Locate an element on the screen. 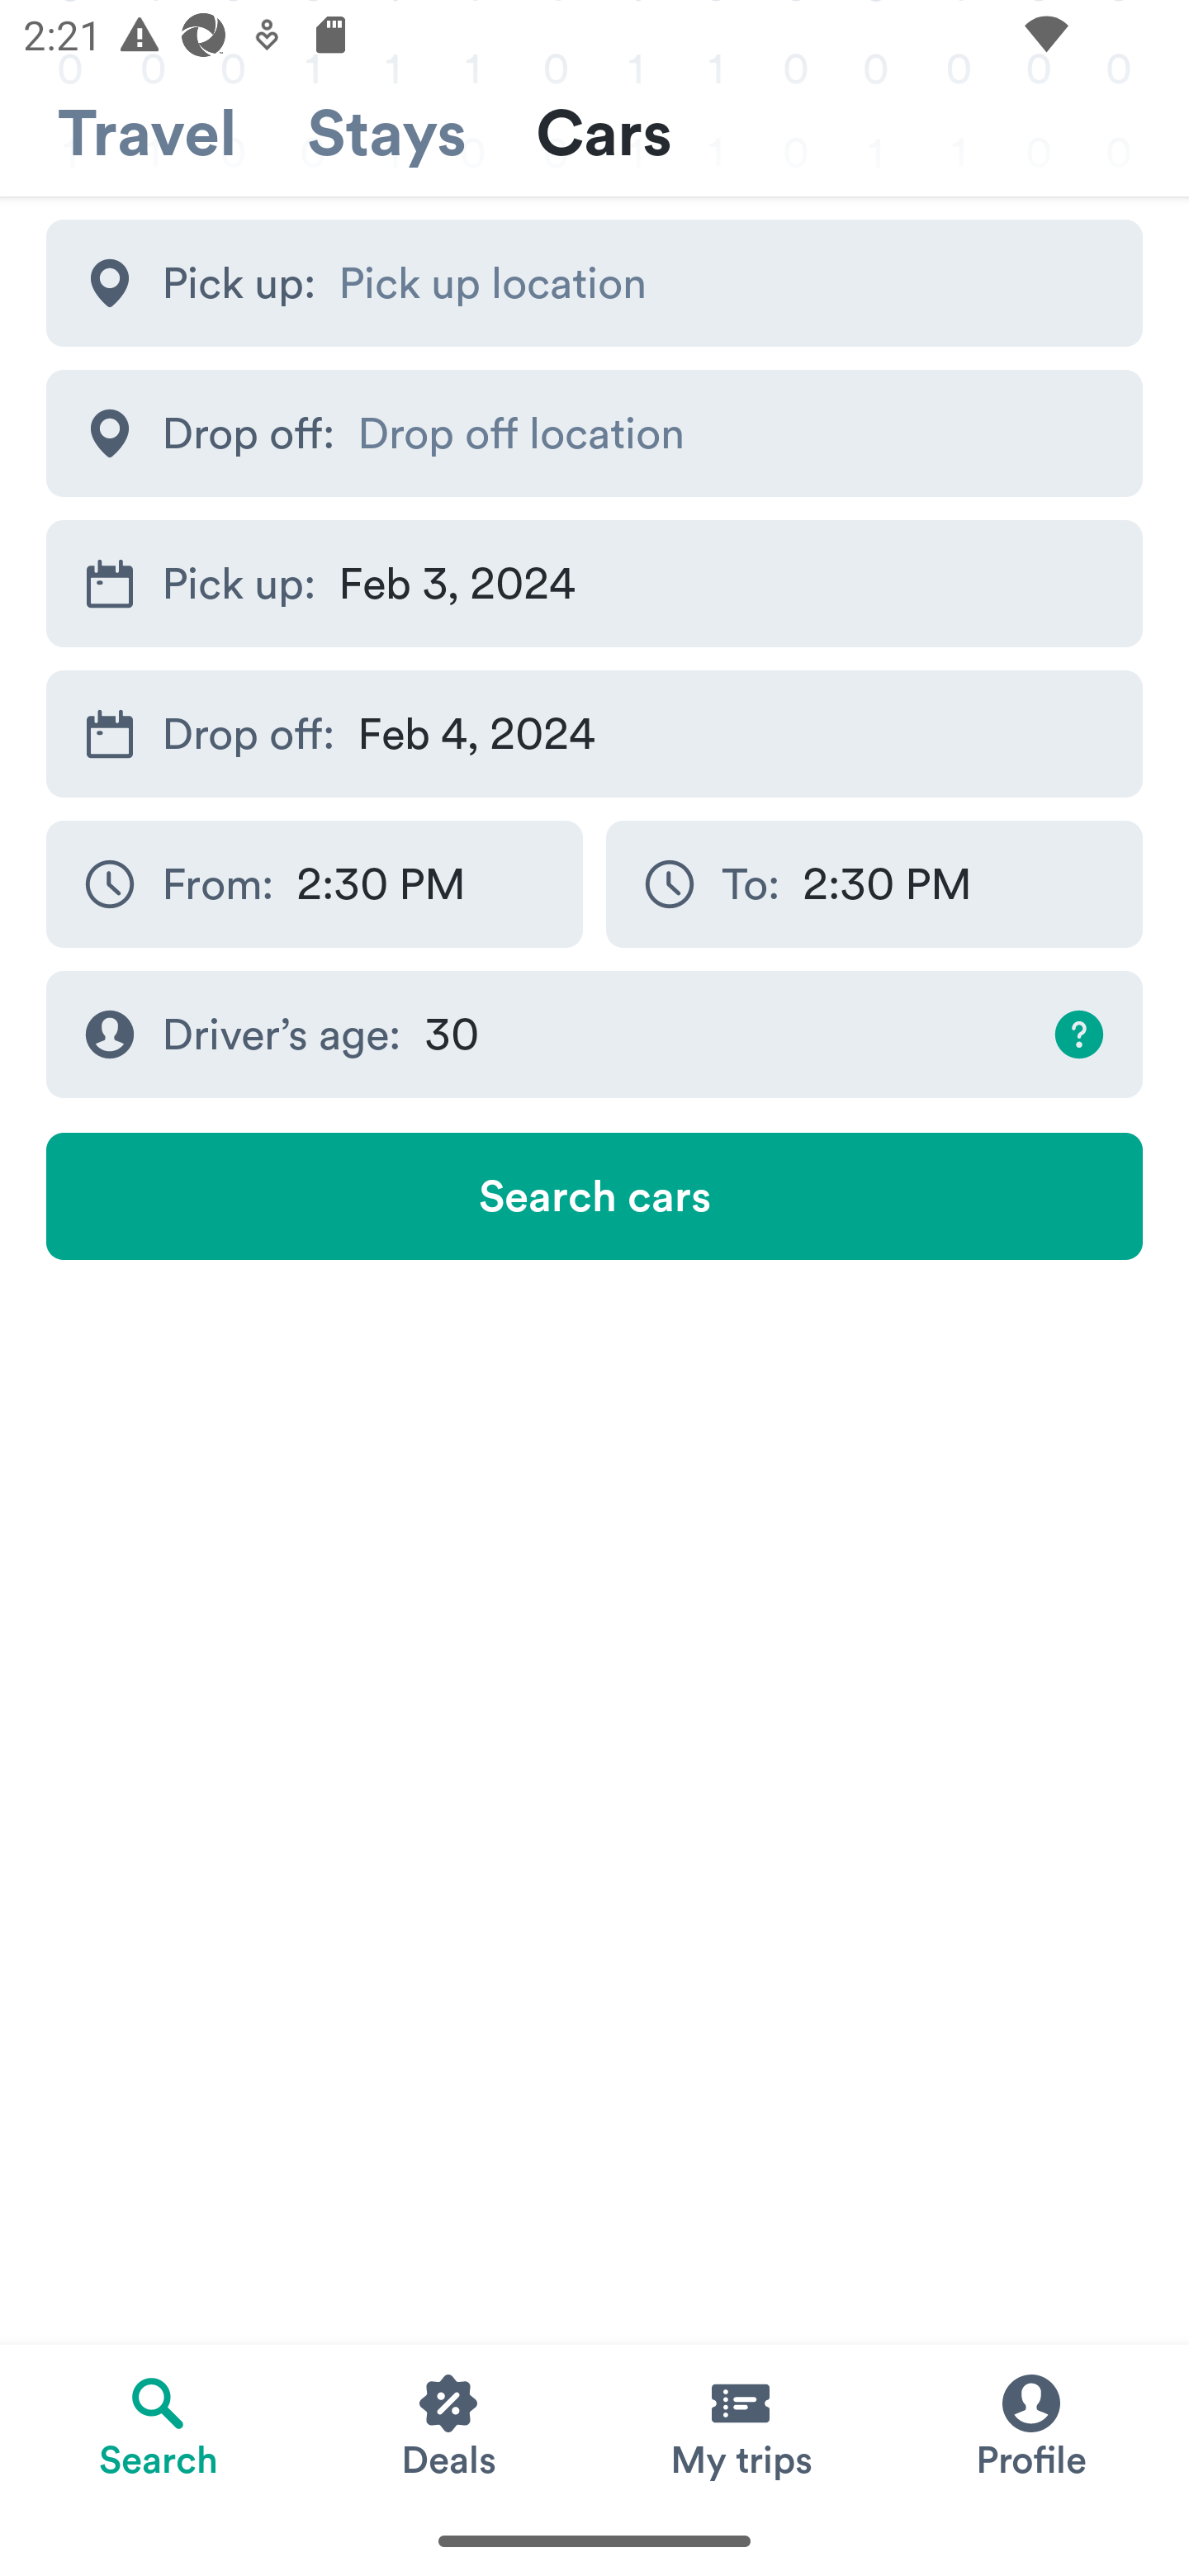 Image resolution: width=1189 pixels, height=2576 pixels. Drop off: is located at coordinates (594, 433).